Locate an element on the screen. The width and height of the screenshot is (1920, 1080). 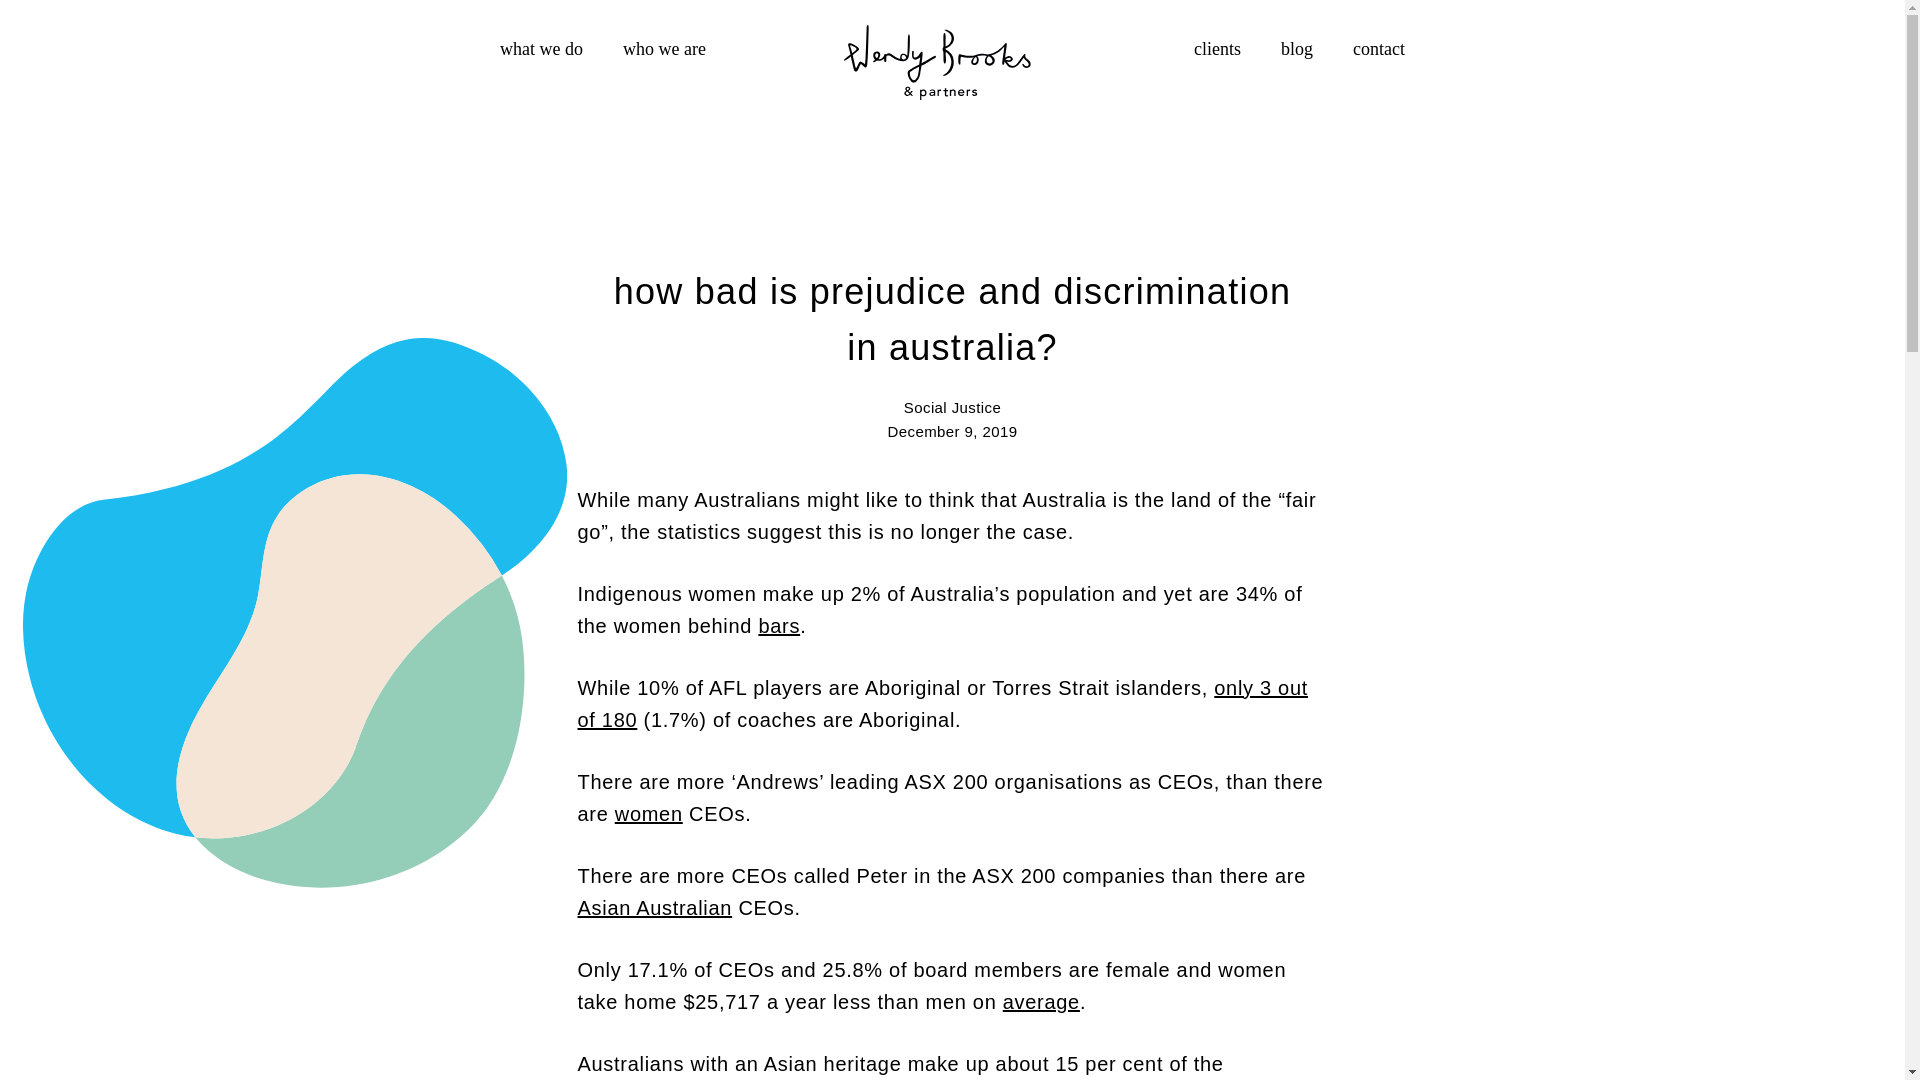
contact is located at coordinates (1378, 50).